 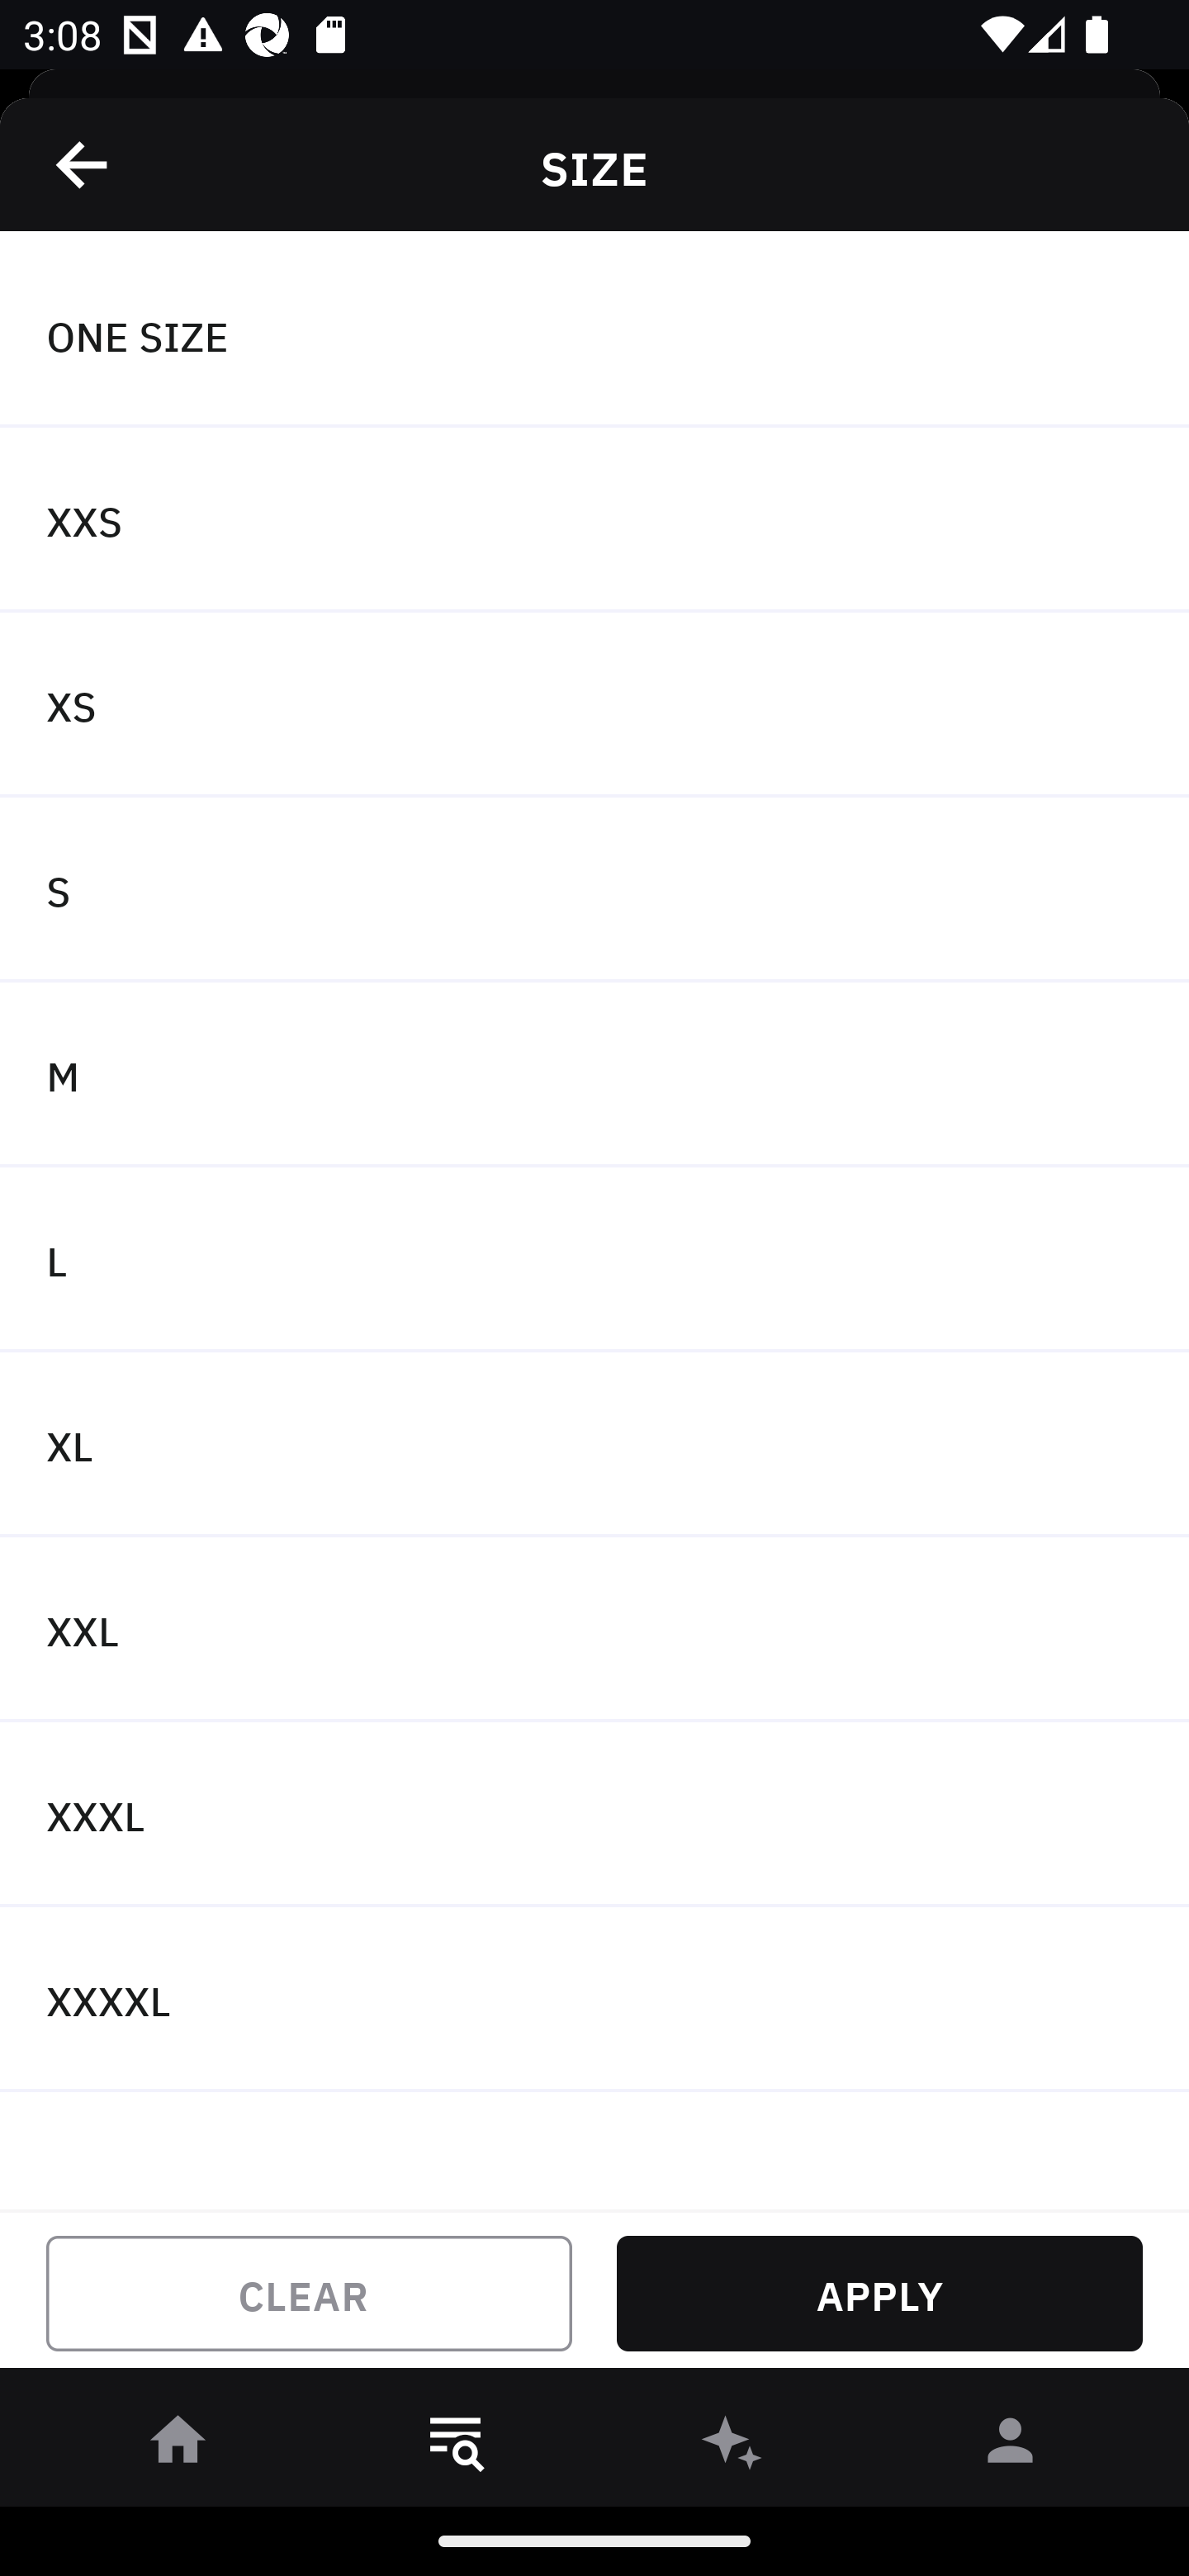 What do you see at coordinates (456, 2446) in the screenshot?
I see `󱎸` at bounding box center [456, 2446].